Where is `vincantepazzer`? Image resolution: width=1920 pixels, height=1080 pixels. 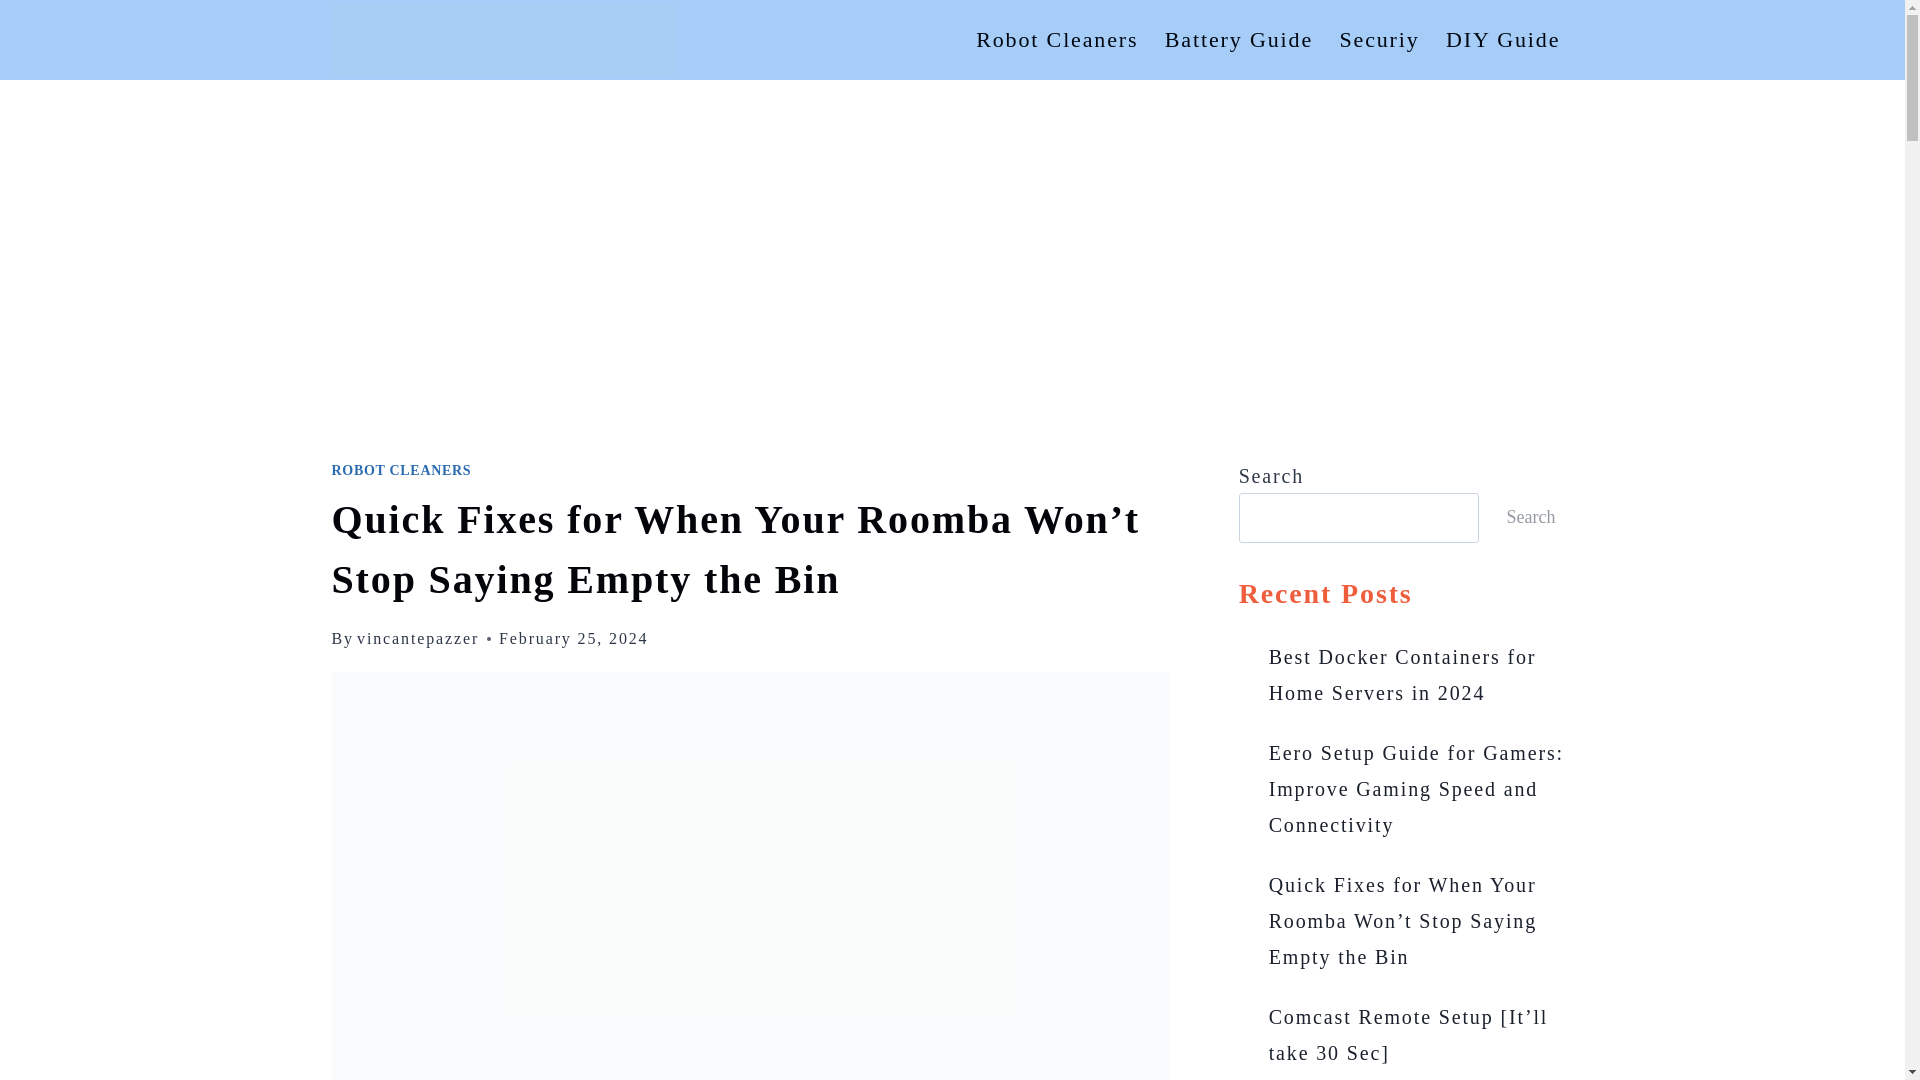 vincantepazzer is located at coordinates (418, 638).